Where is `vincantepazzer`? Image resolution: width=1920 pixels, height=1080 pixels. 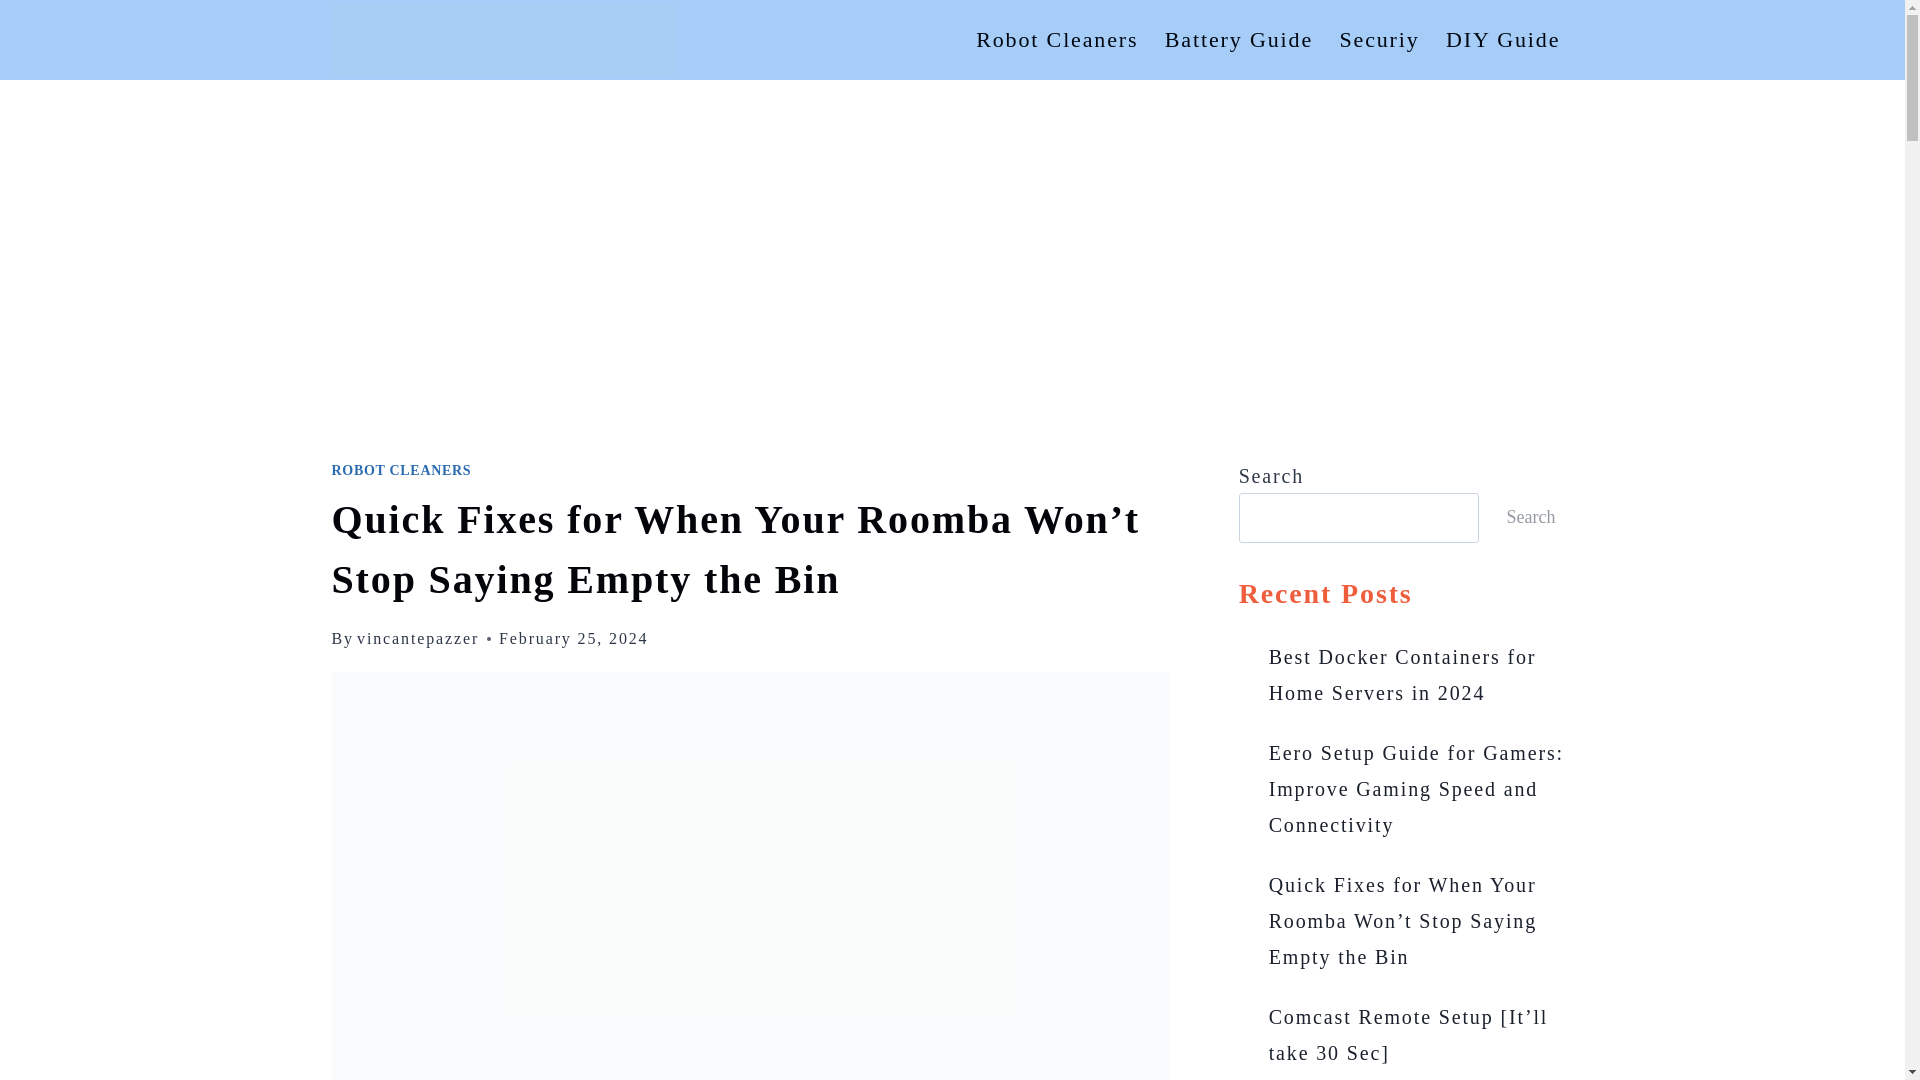 vincantepazzer is located at coordinates (418, 638).